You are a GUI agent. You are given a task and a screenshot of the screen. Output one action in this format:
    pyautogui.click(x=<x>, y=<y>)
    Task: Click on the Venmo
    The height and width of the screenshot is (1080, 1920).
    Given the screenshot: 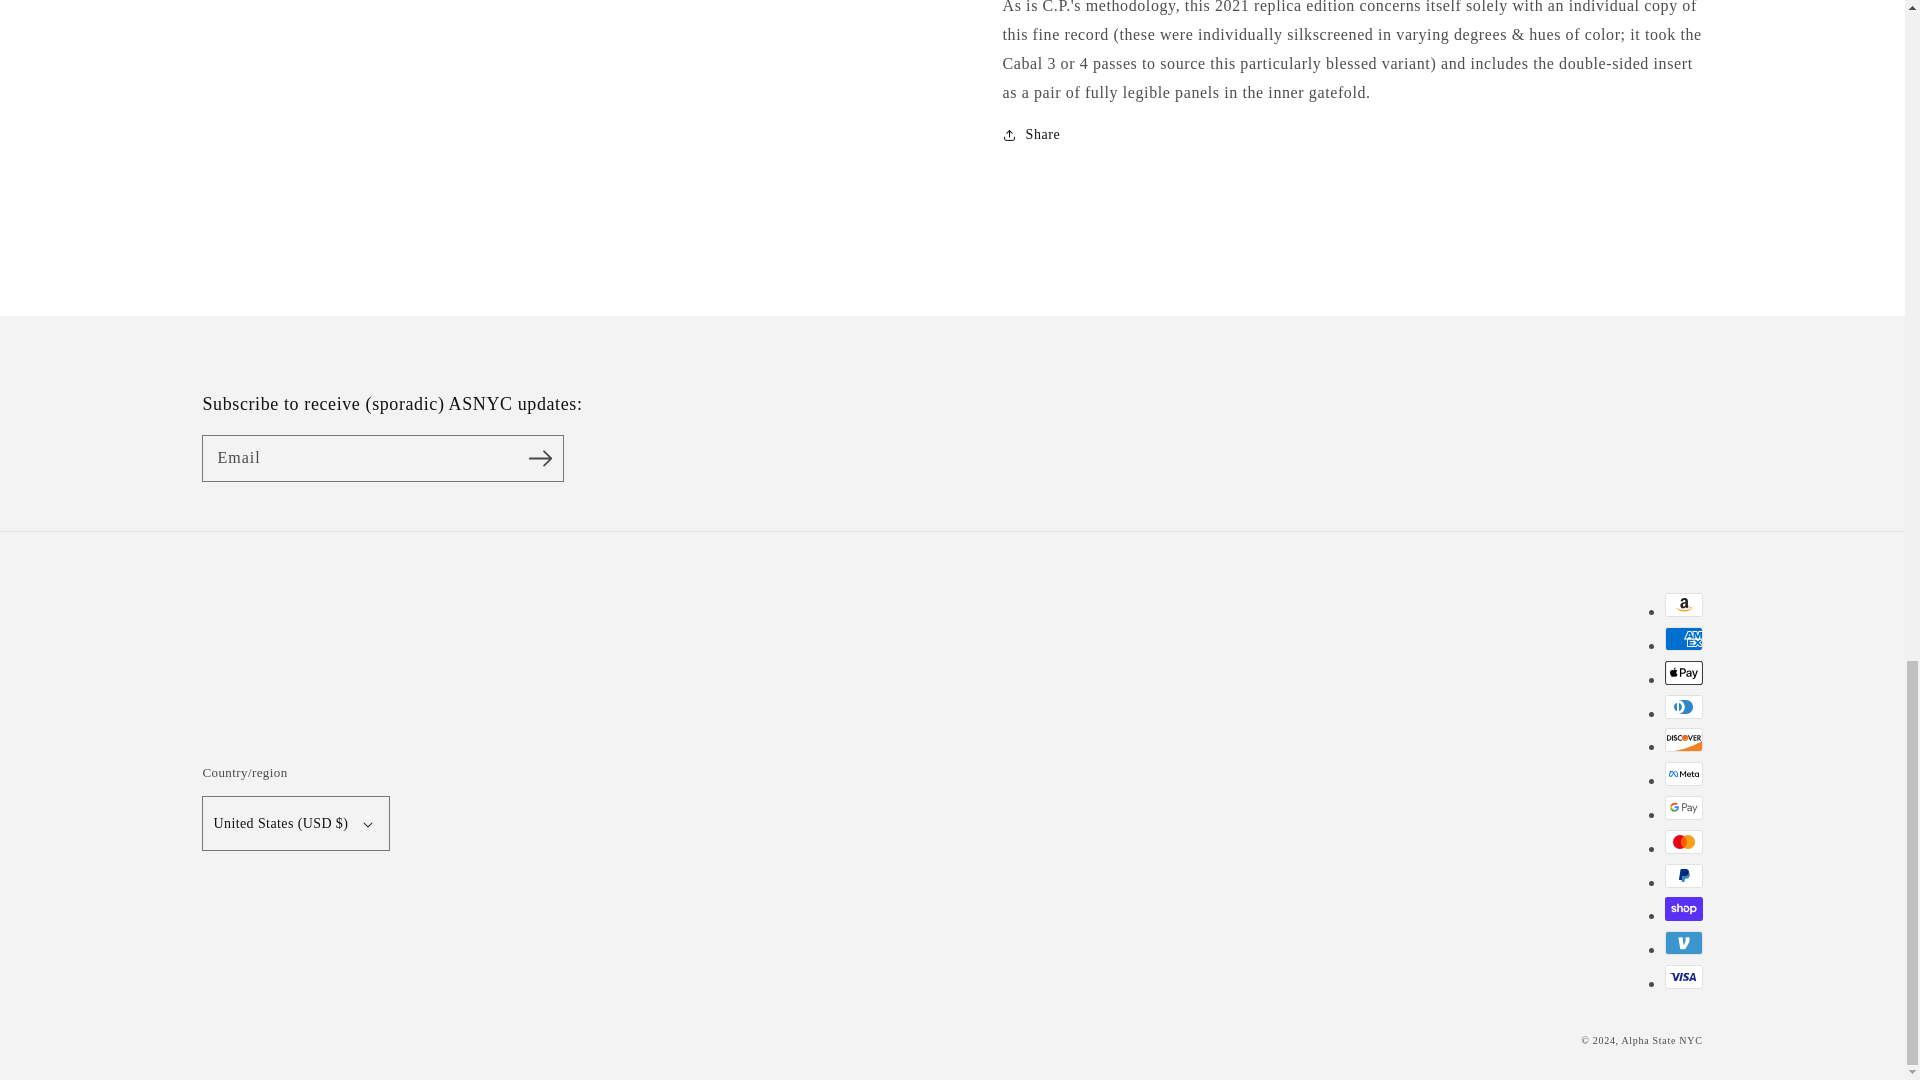 What is the action you would take?
    pyautogui.click(x=1682, y=942)
    